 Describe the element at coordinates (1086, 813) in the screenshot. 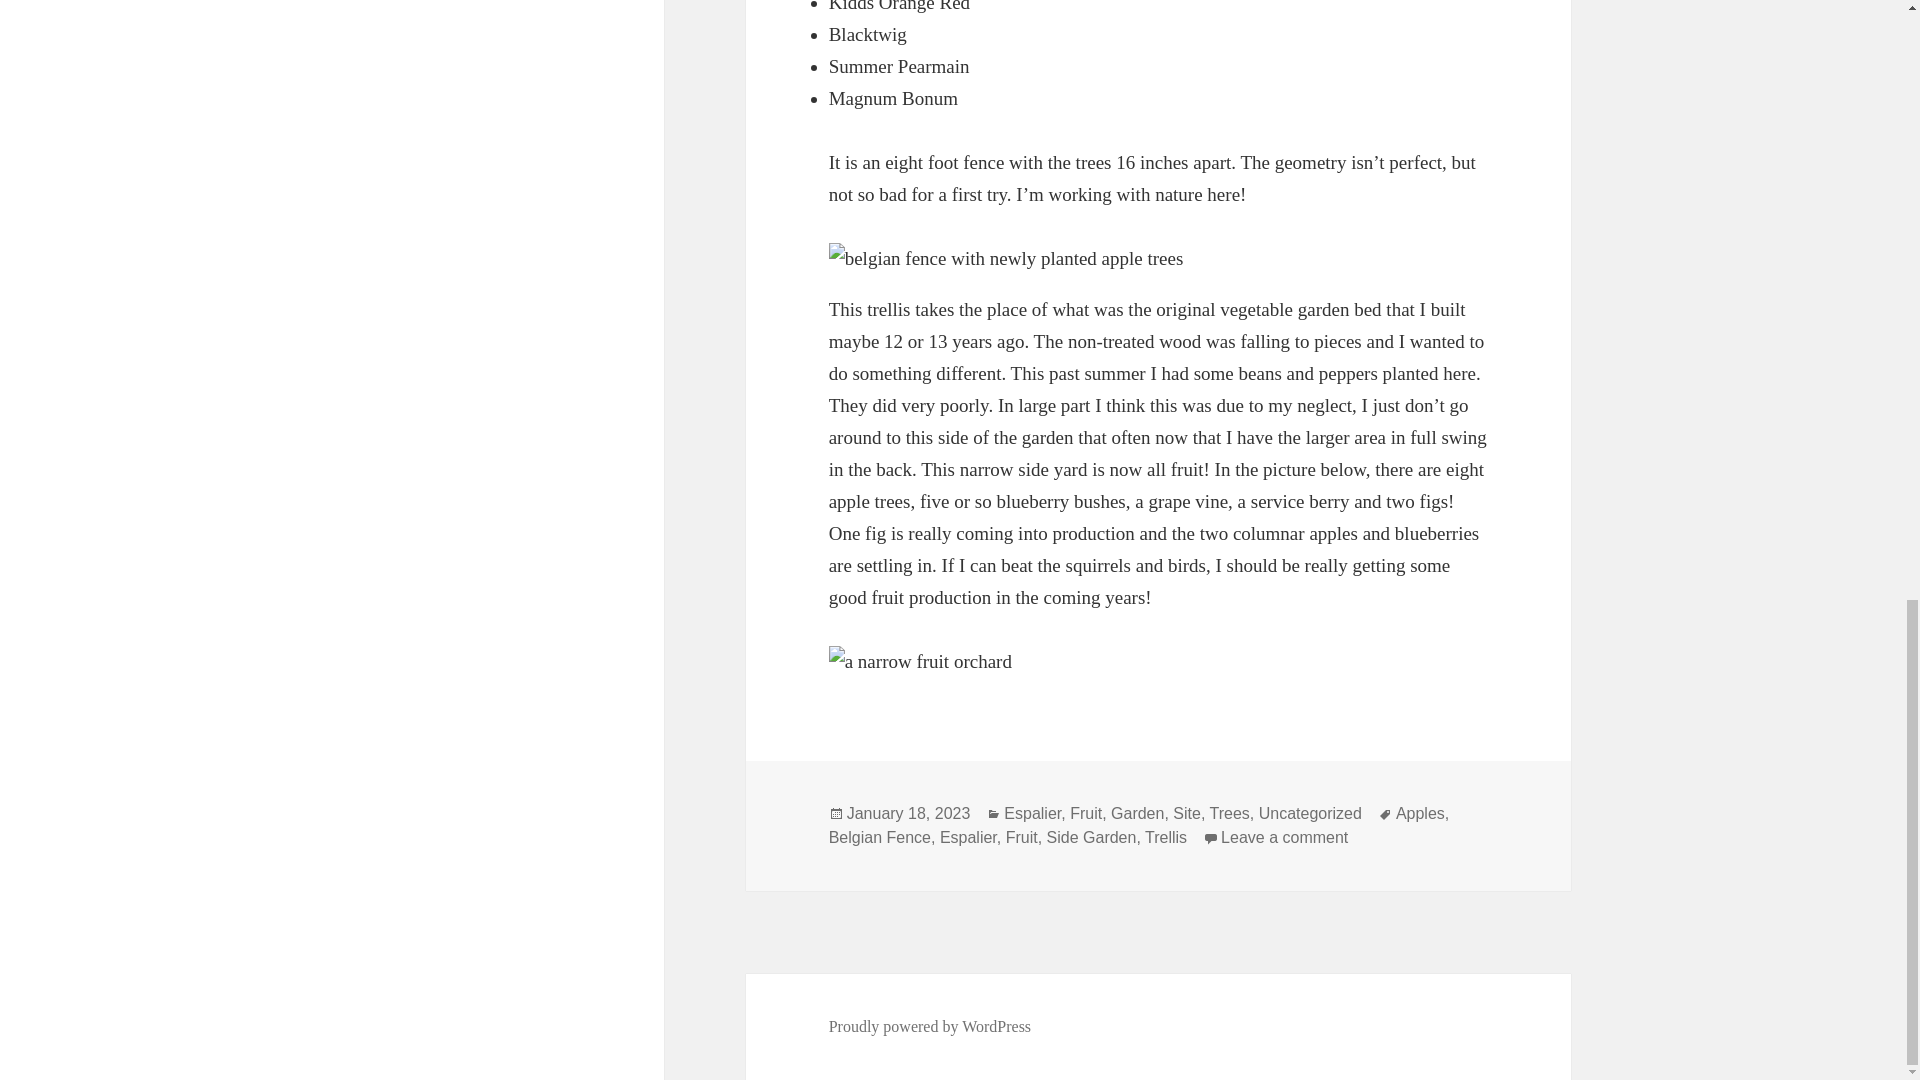

I see `Site` at that location.